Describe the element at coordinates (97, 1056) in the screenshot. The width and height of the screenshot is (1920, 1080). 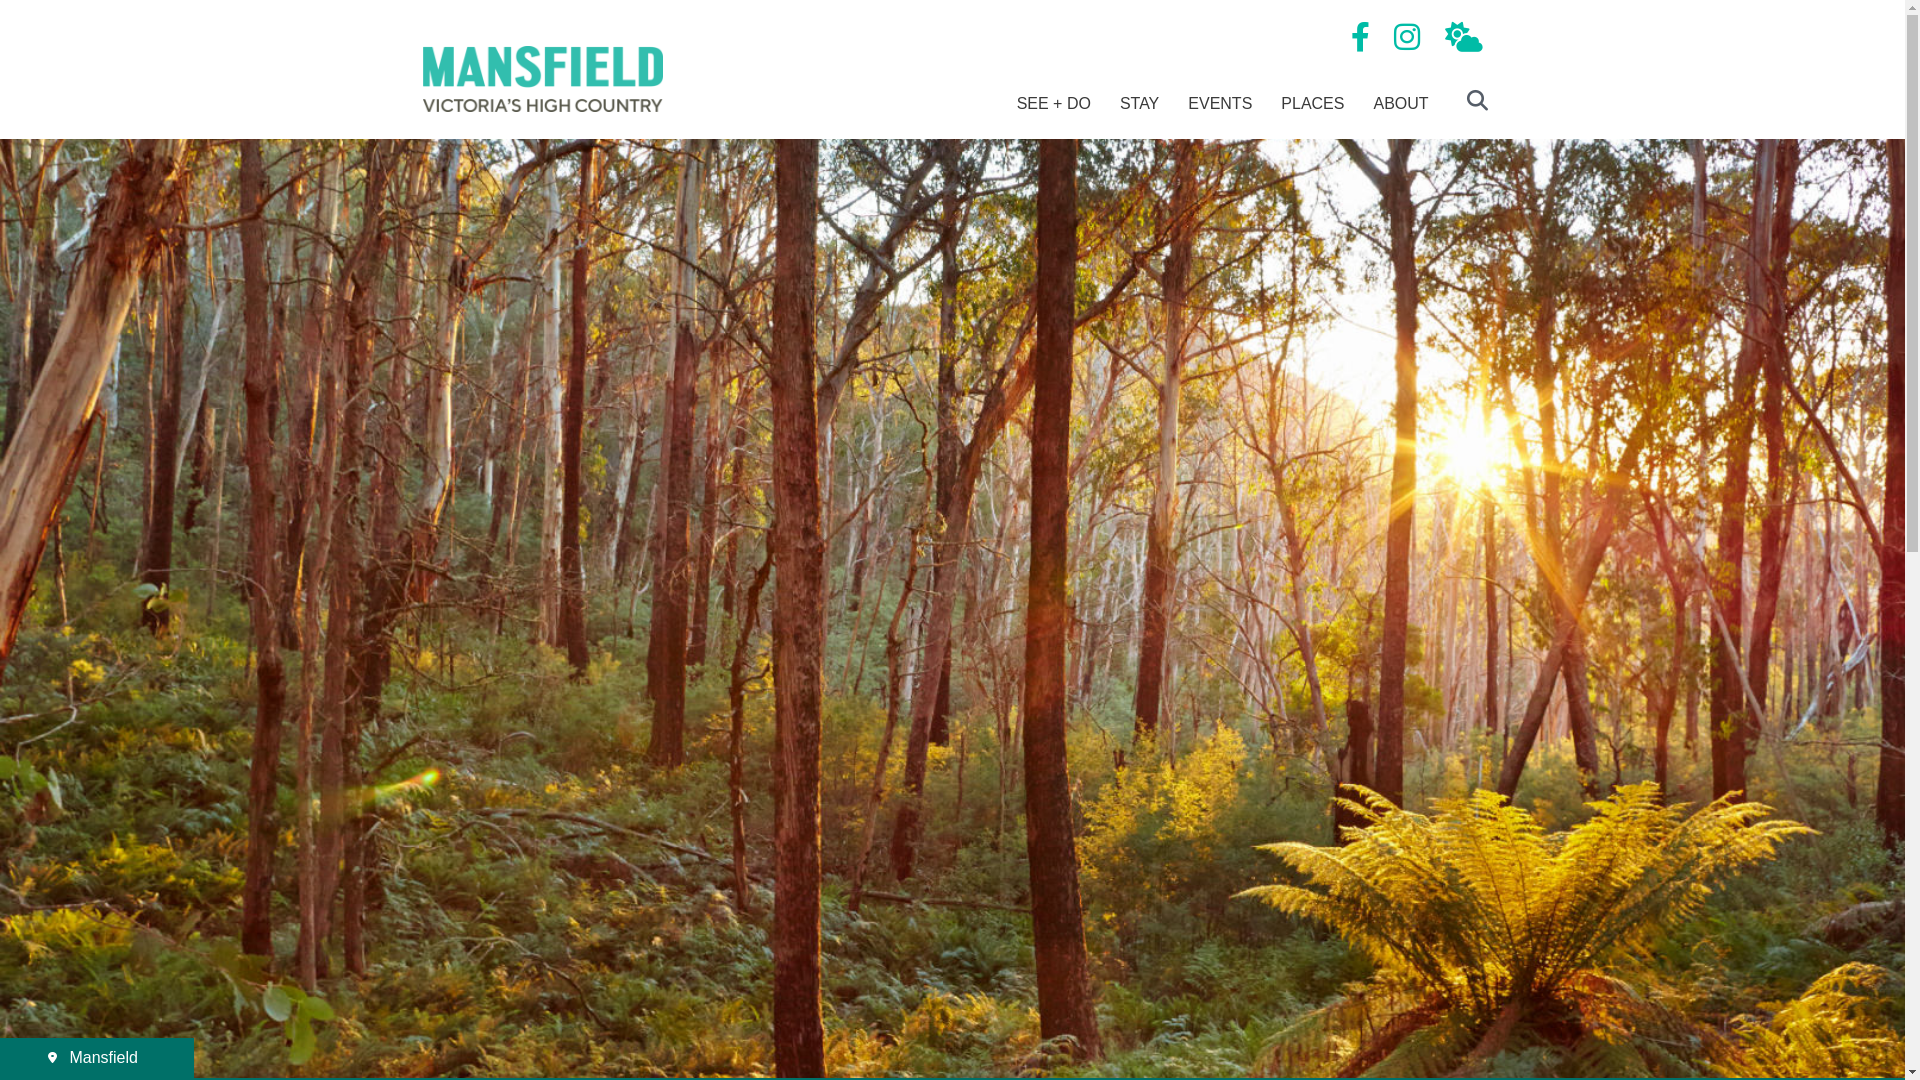
I see `Mansfield` at that location.